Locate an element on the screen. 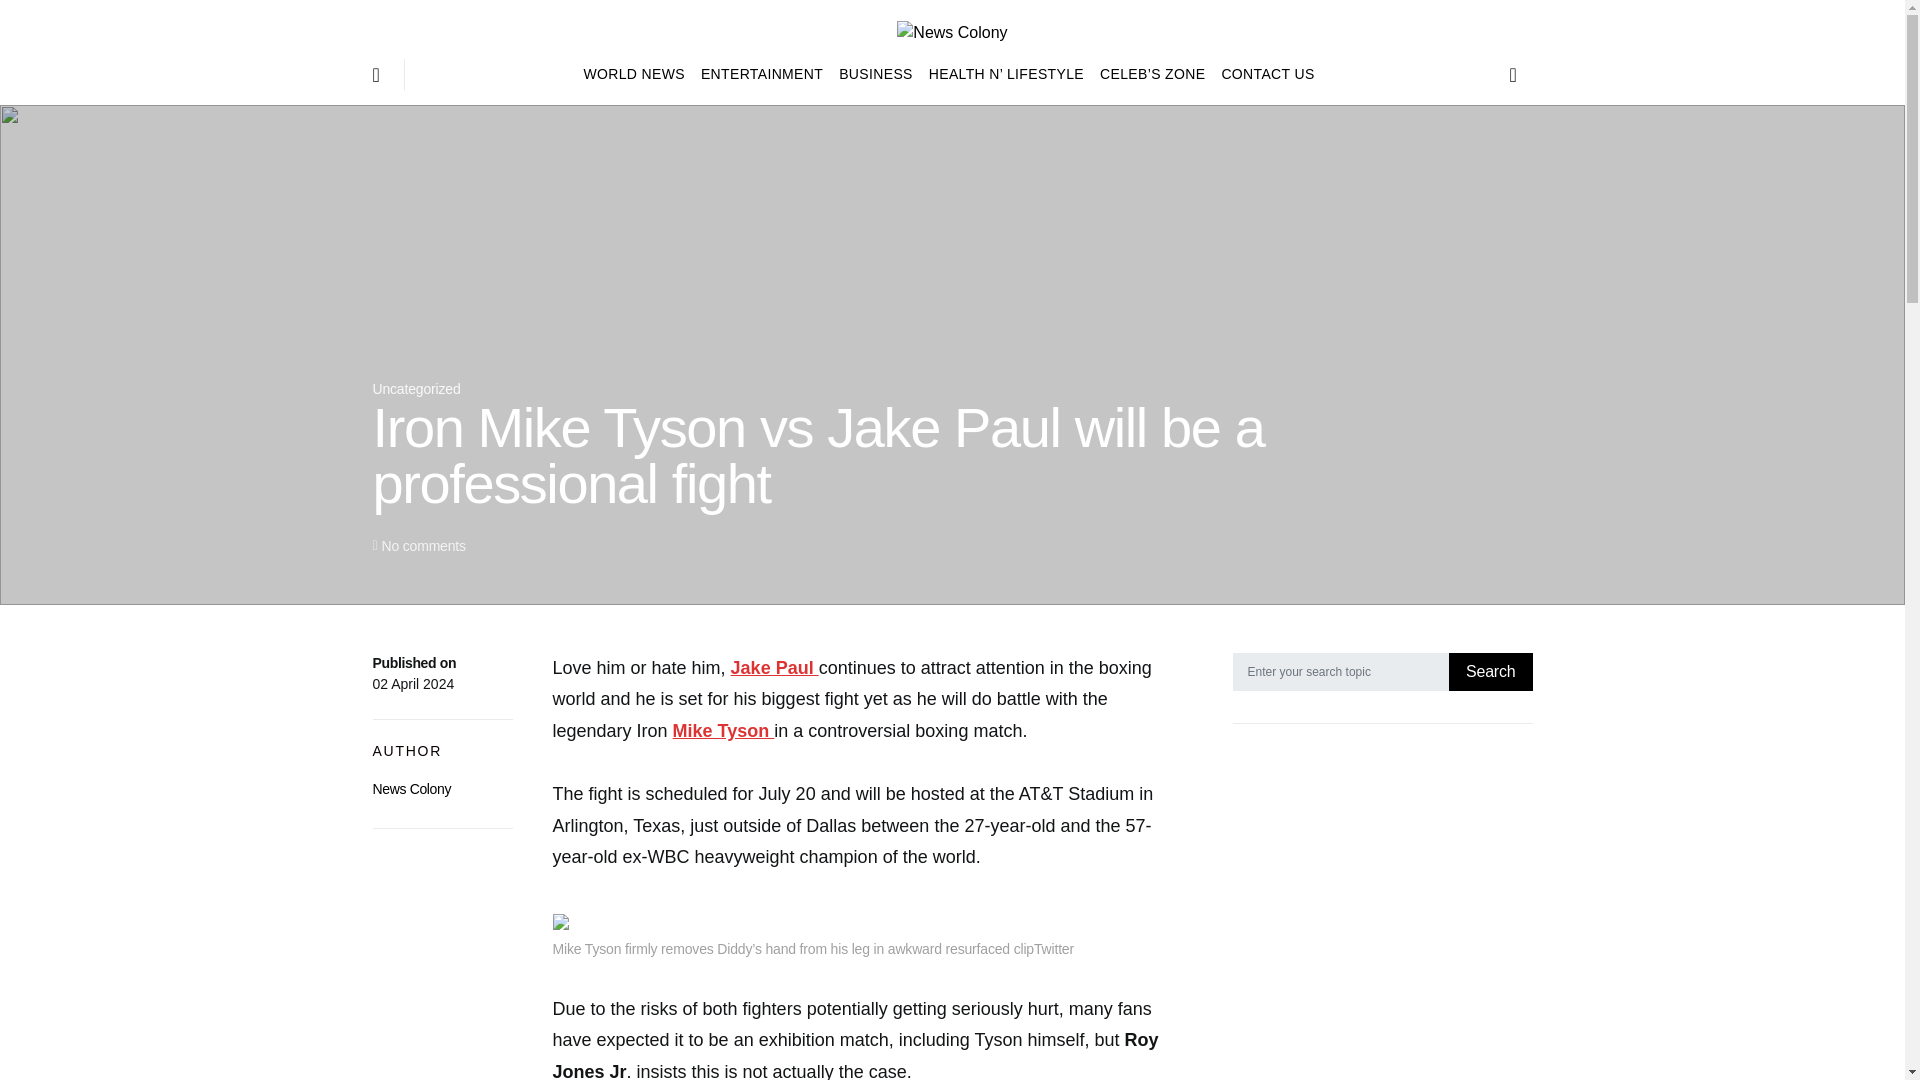 The width and height of the screenshot is (1920, 1080). BUSINESS is located at coordinates (876, 74).